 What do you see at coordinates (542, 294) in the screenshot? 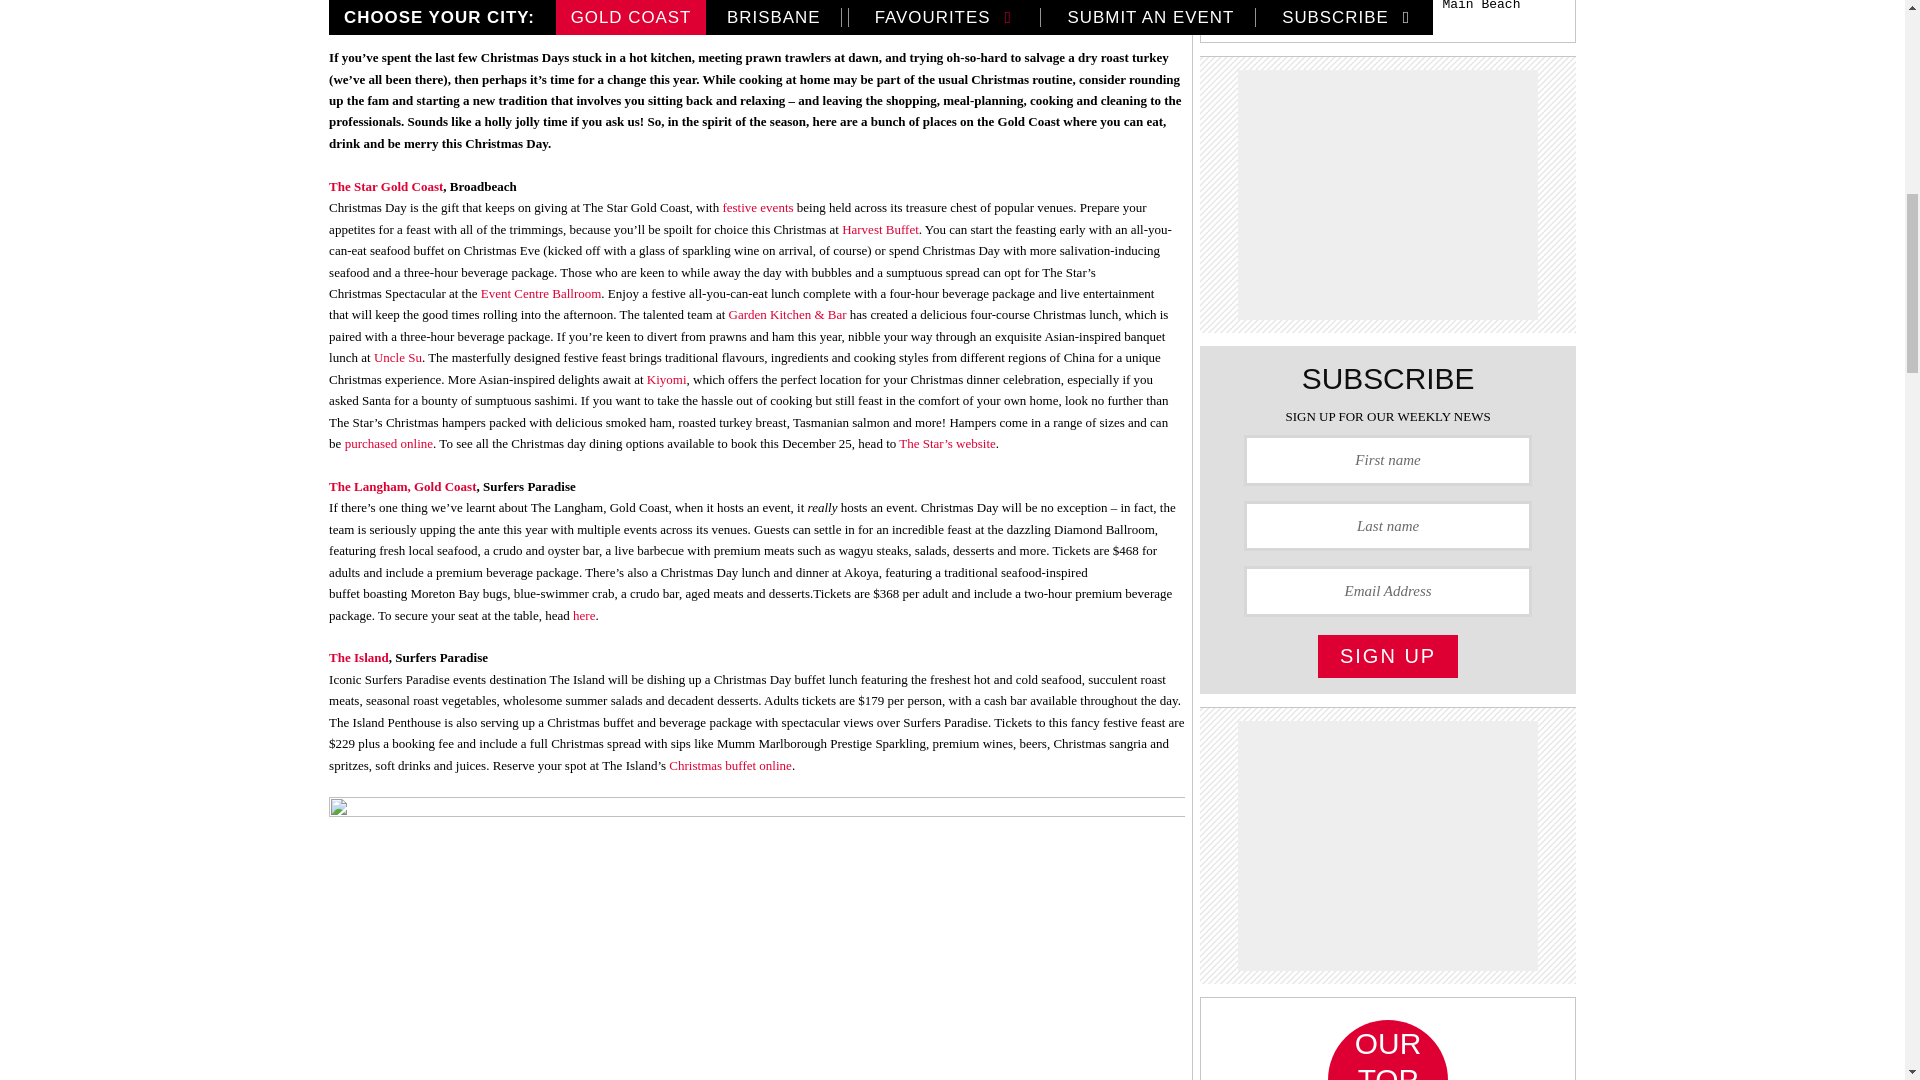
I see `Event Centre Ballroom` at bounding box center [542, 294].